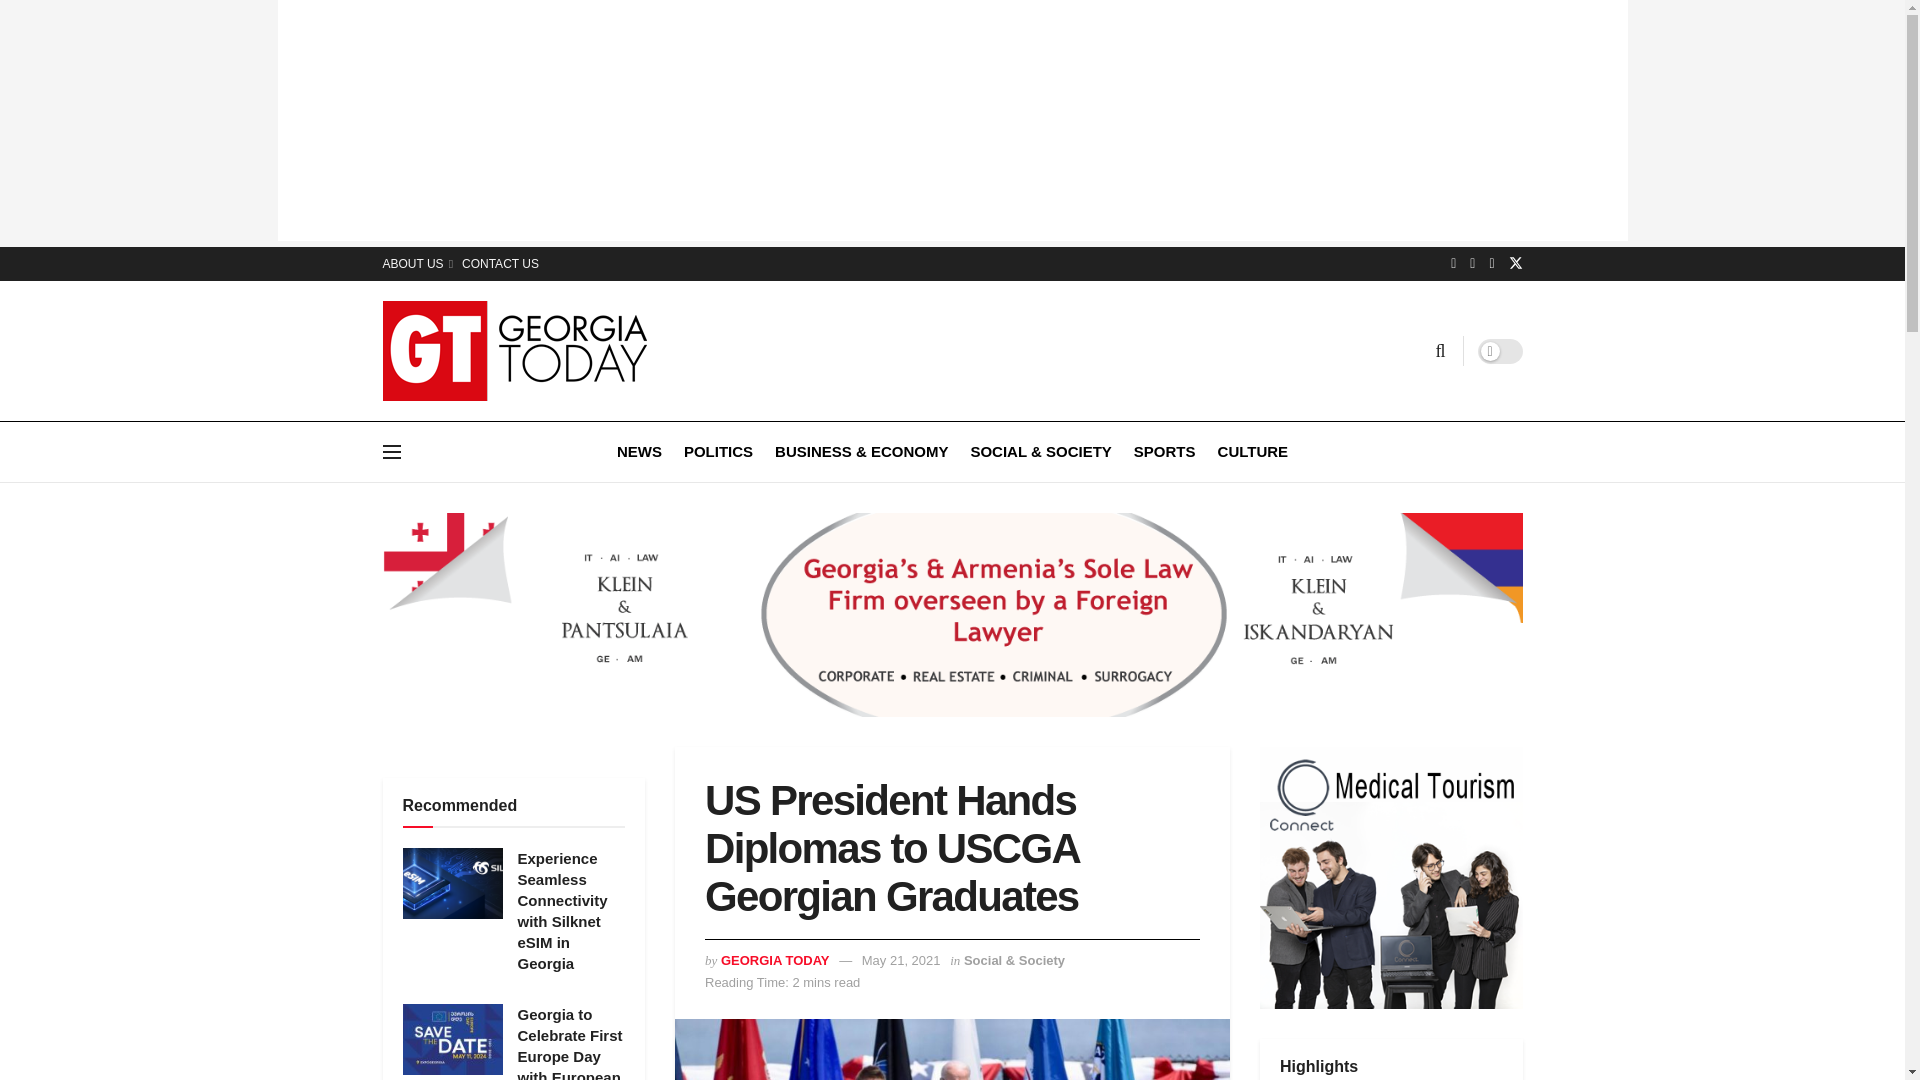  What do you see at coordinates (901, 960) in the screenshot?
I see `May 21, 2021` at bounding box center [901, 960].